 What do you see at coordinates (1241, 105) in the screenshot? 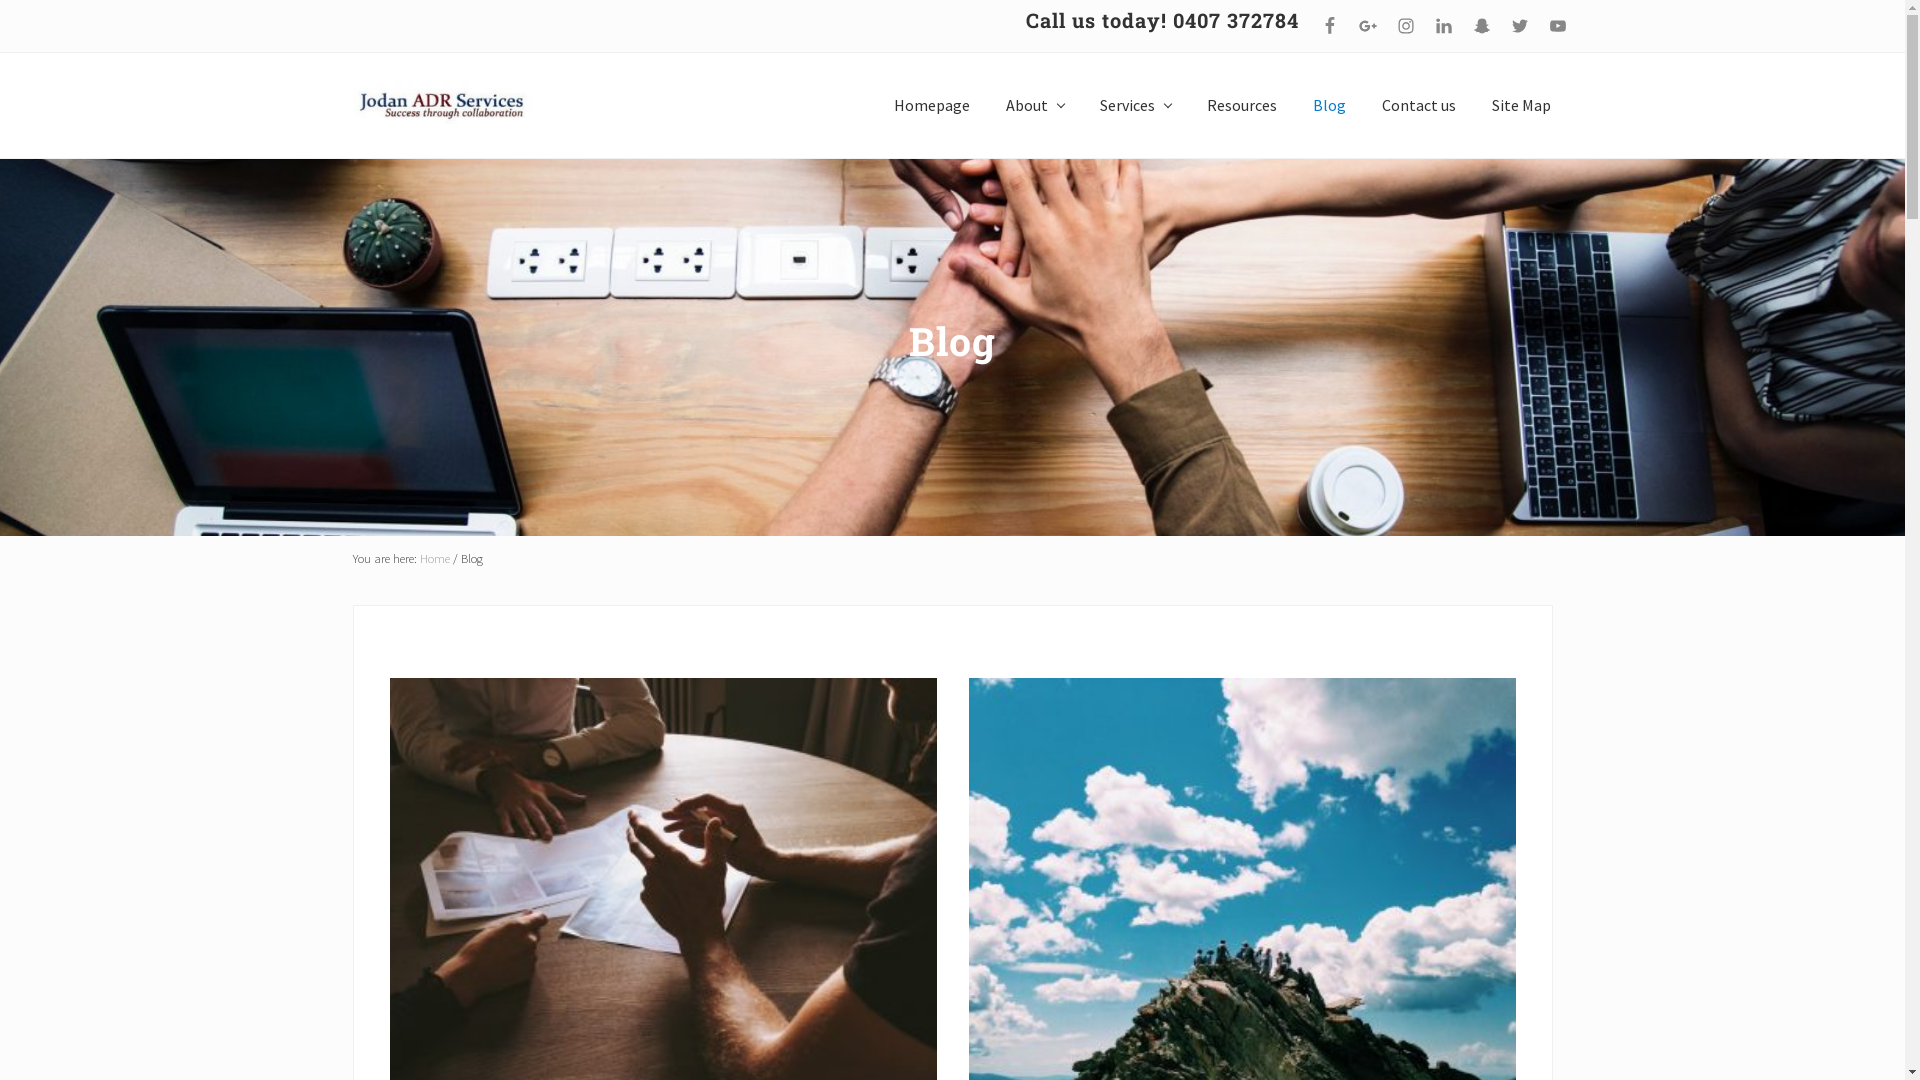
I see `Resources` at bounding box center [1241, 105].